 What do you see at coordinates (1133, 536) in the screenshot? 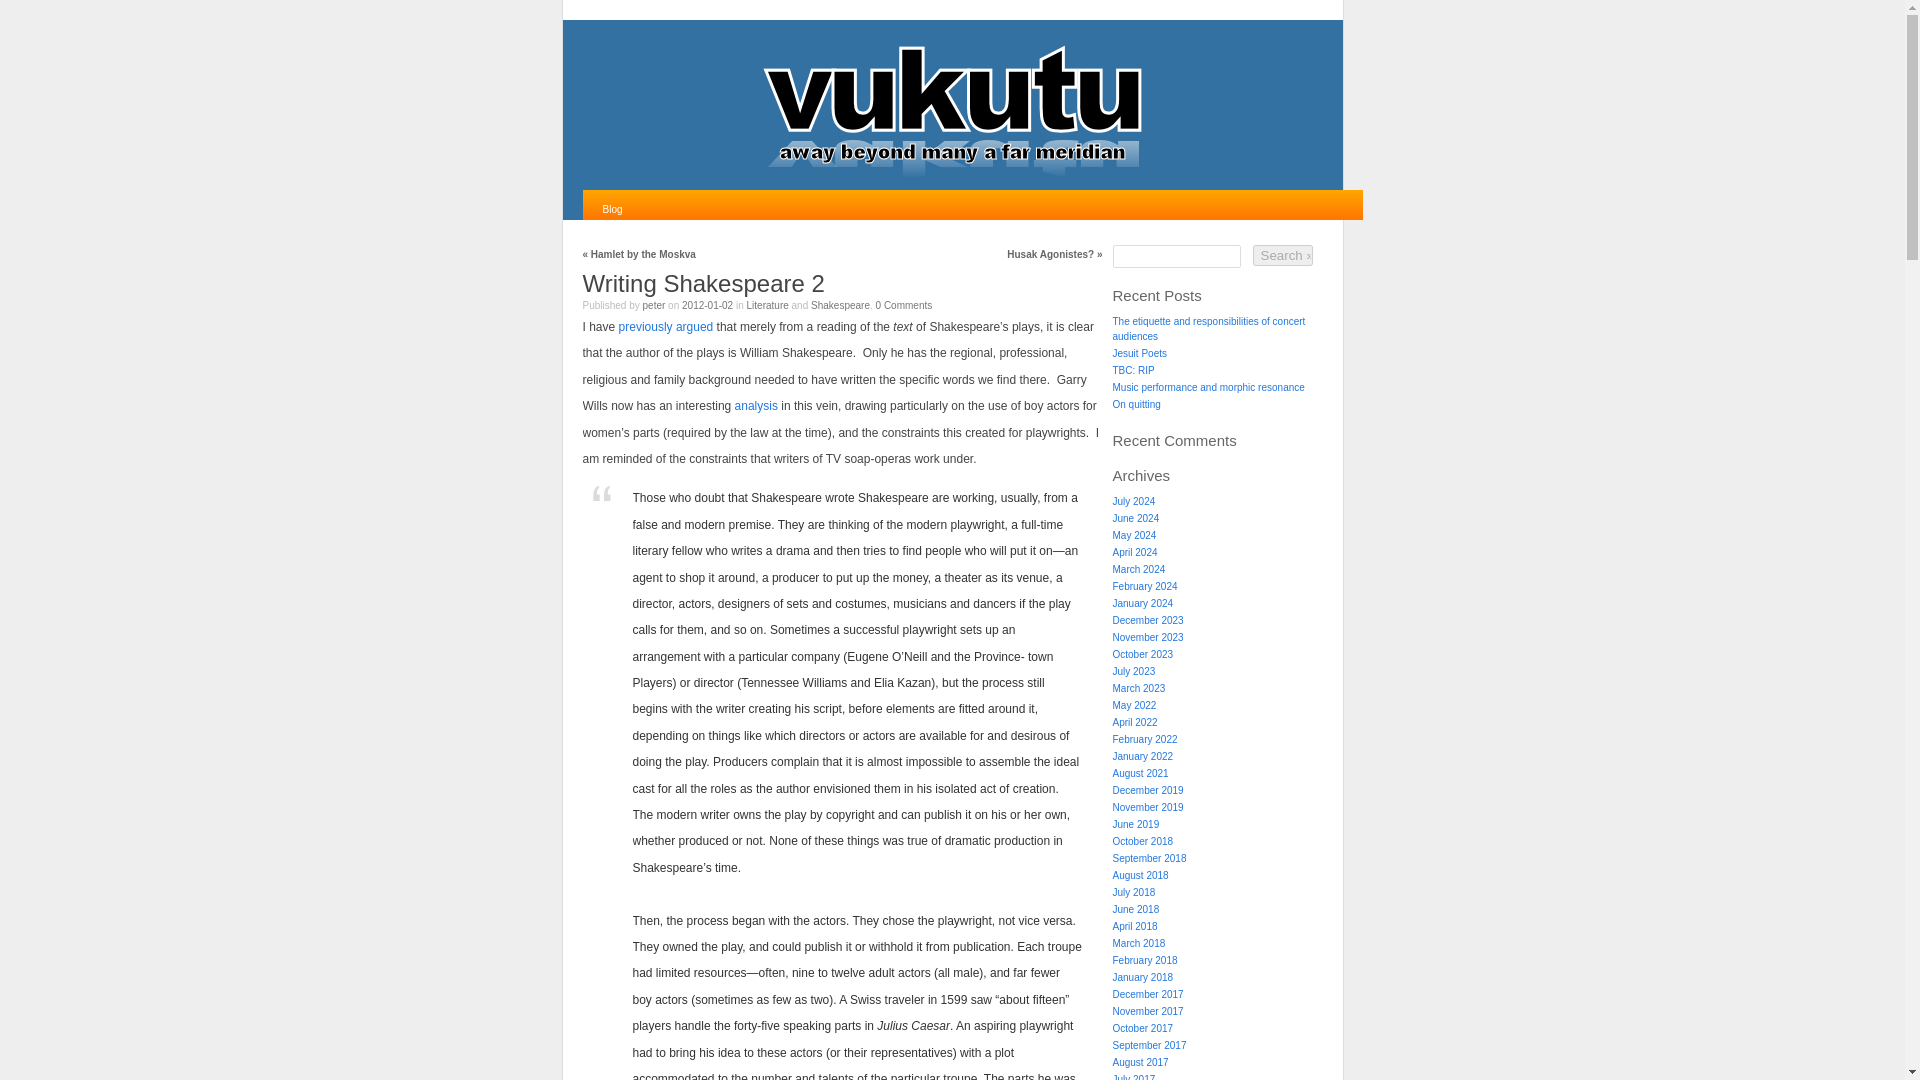
I see `May 2024` at bounding box center [1133, 536].